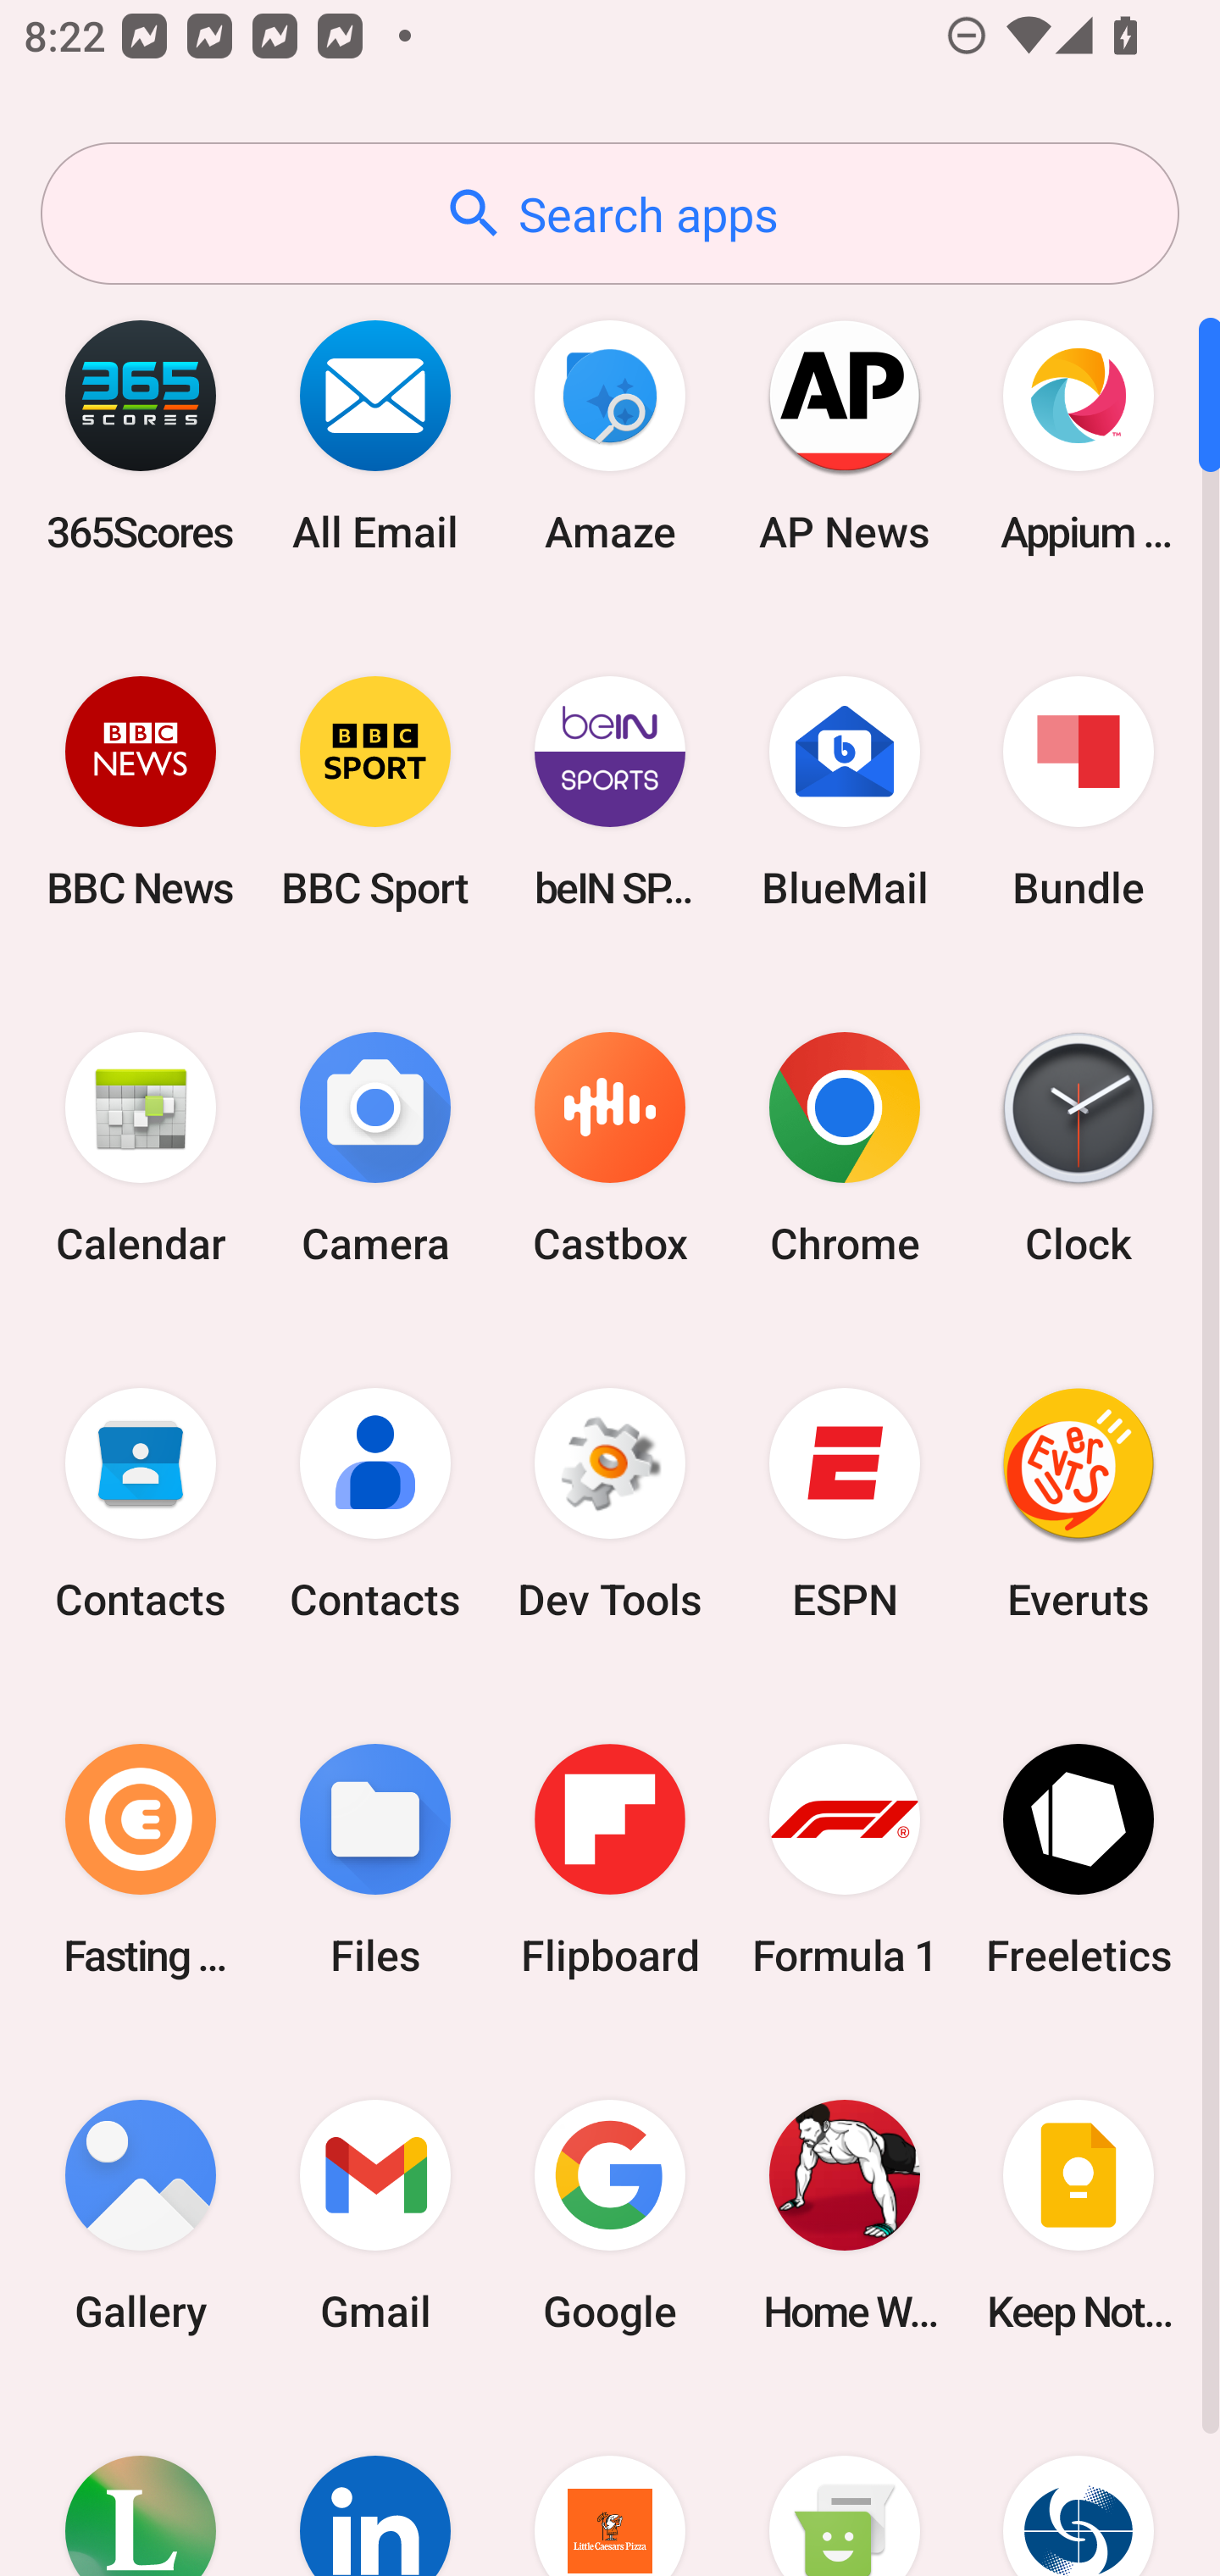  What do you see at coordinates (844, 1504) in the screenshot?
I see `ESPN` at bounding box center [844, 1504].